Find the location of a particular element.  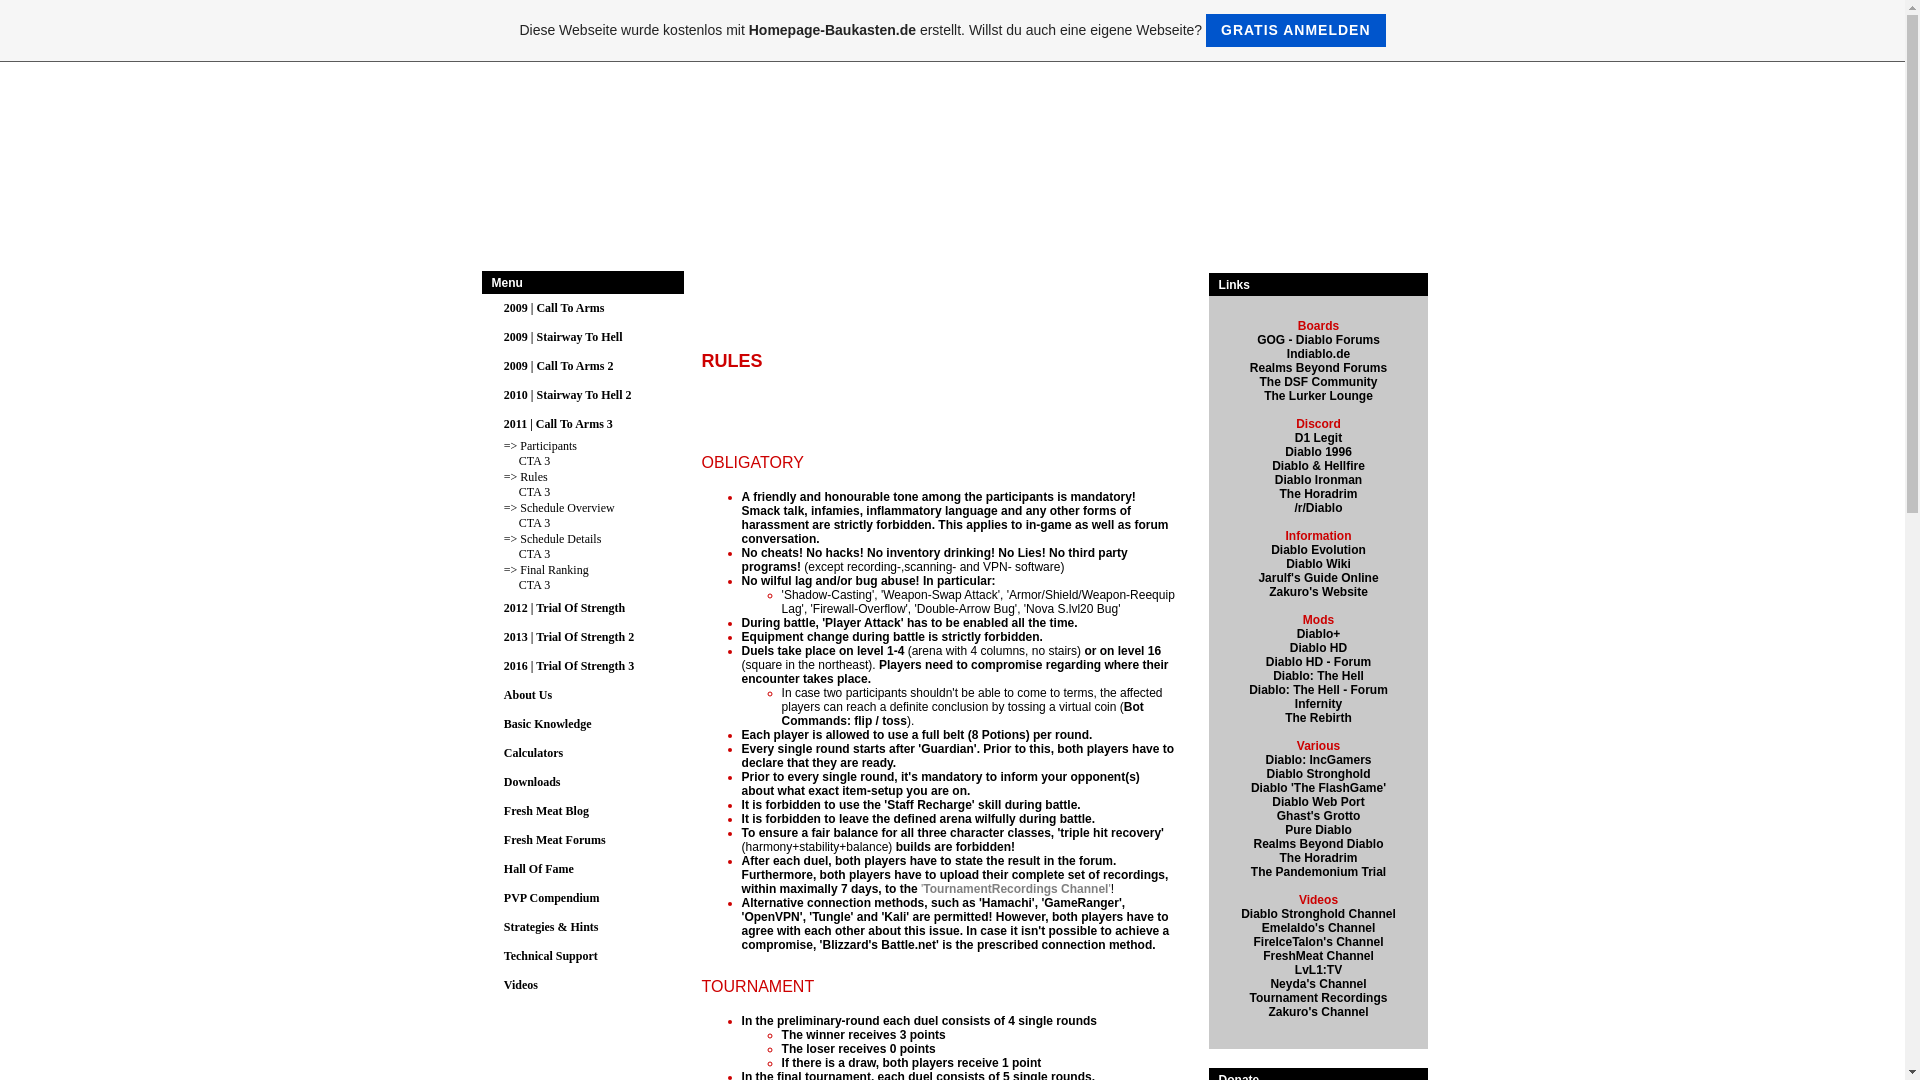

GOG - Diablo Forums is located at coordinates (1318, 339).